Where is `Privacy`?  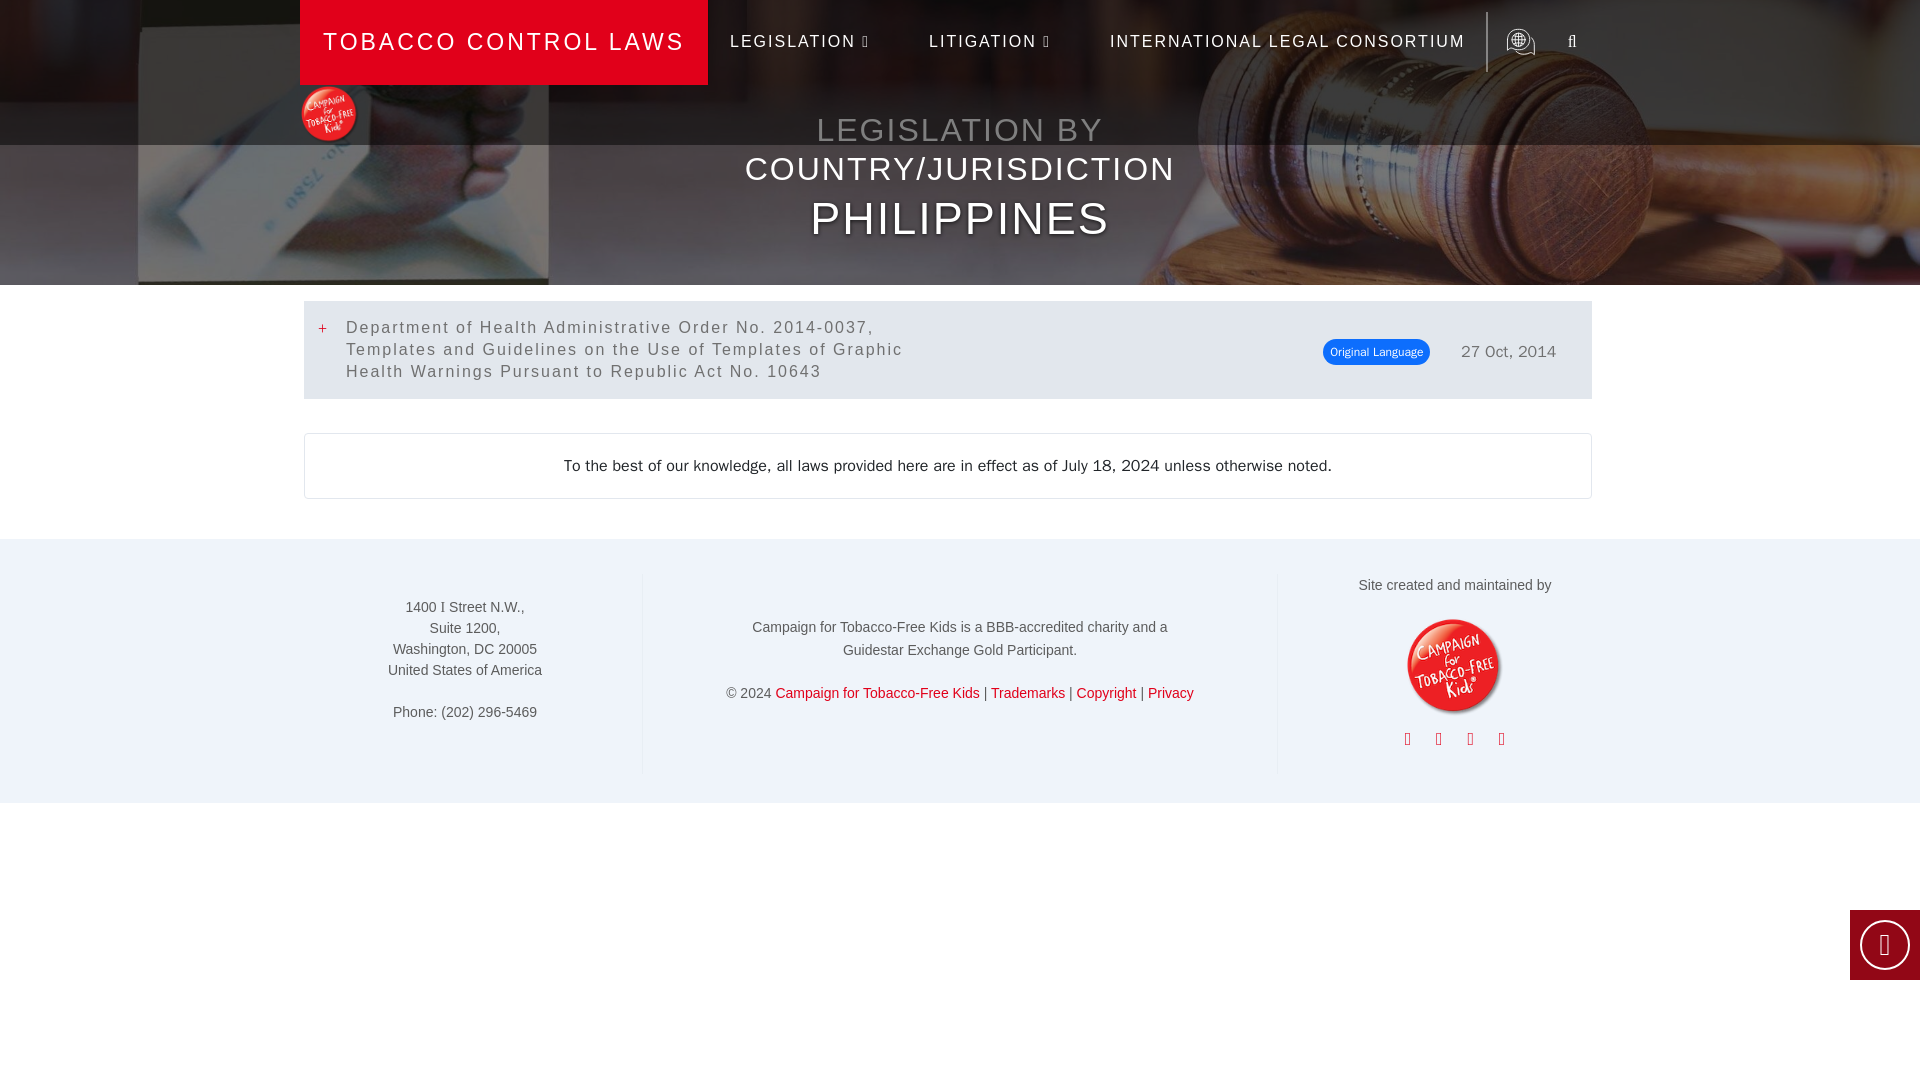
Privacy is located at coordinates (1171, 692).